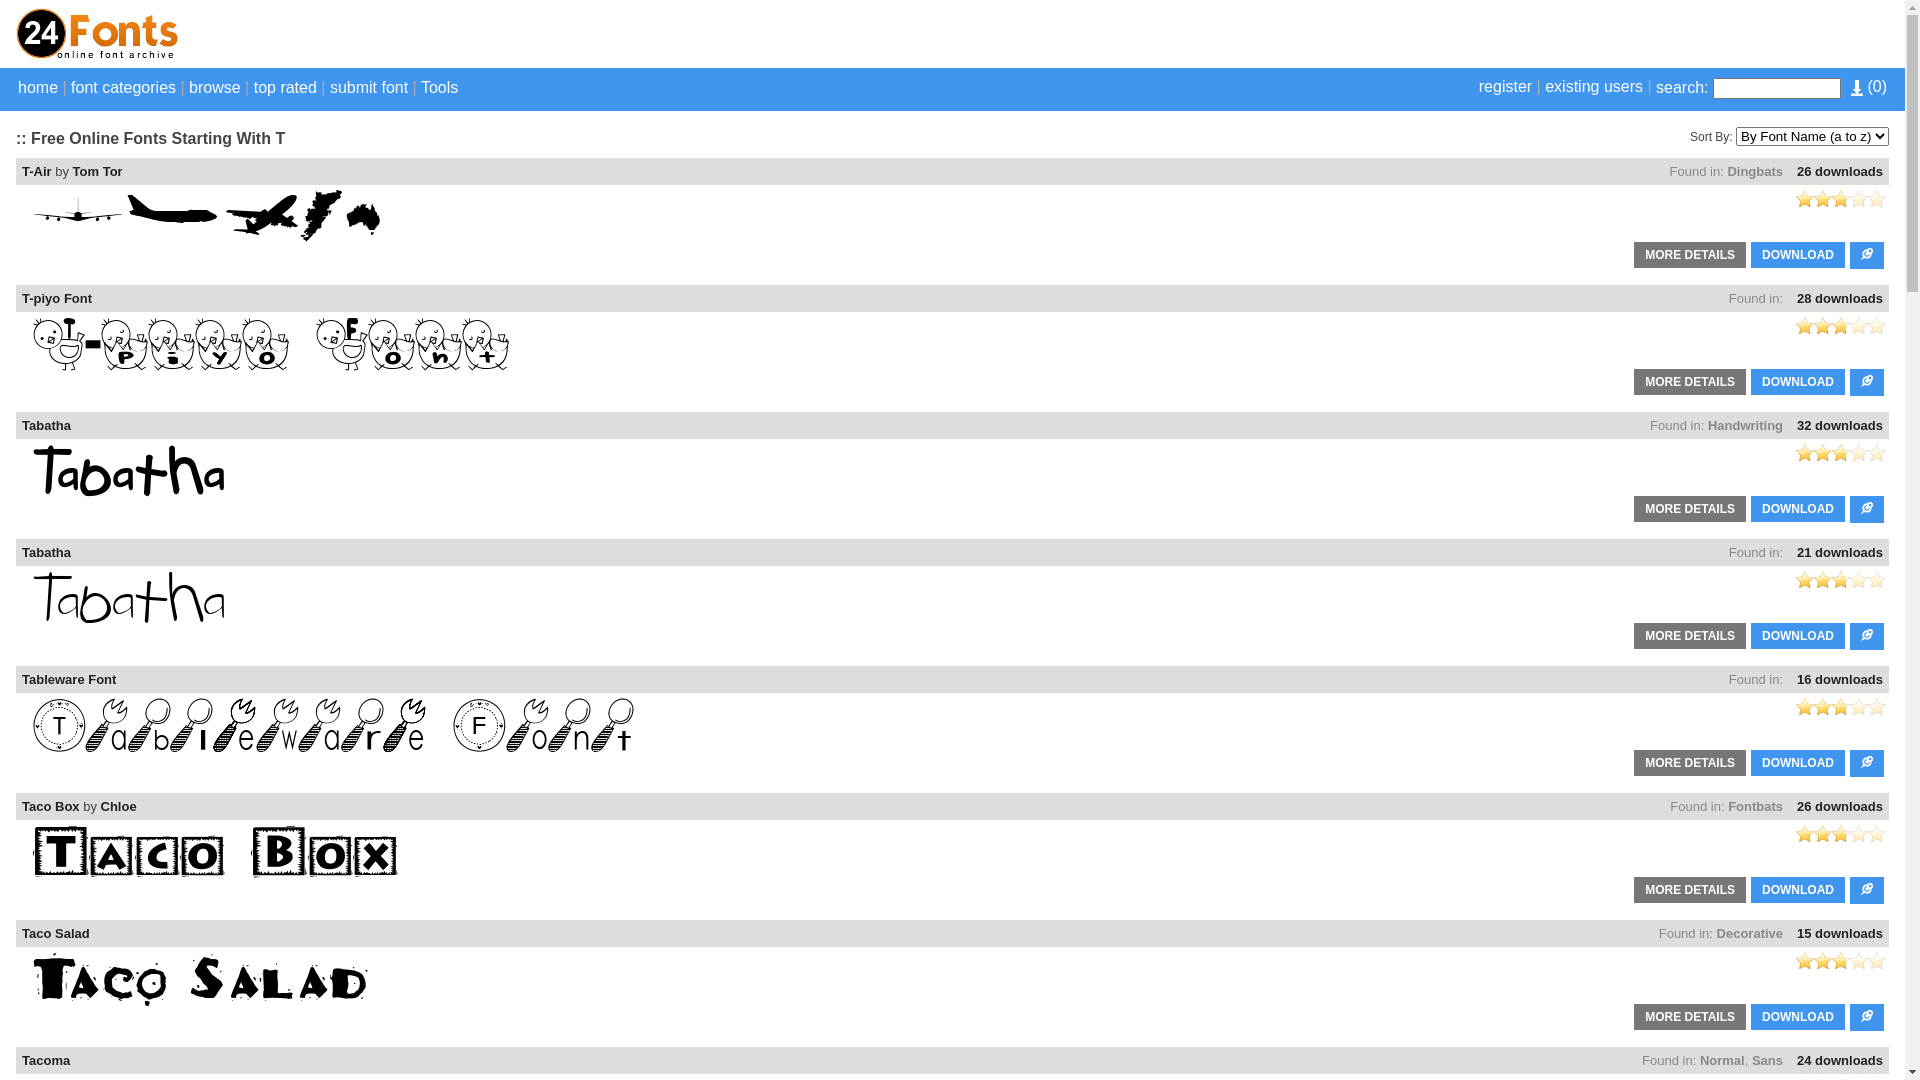  Describe the element at coordinates (51, 806) in the screenshot. I see `Taco Box` at that location.